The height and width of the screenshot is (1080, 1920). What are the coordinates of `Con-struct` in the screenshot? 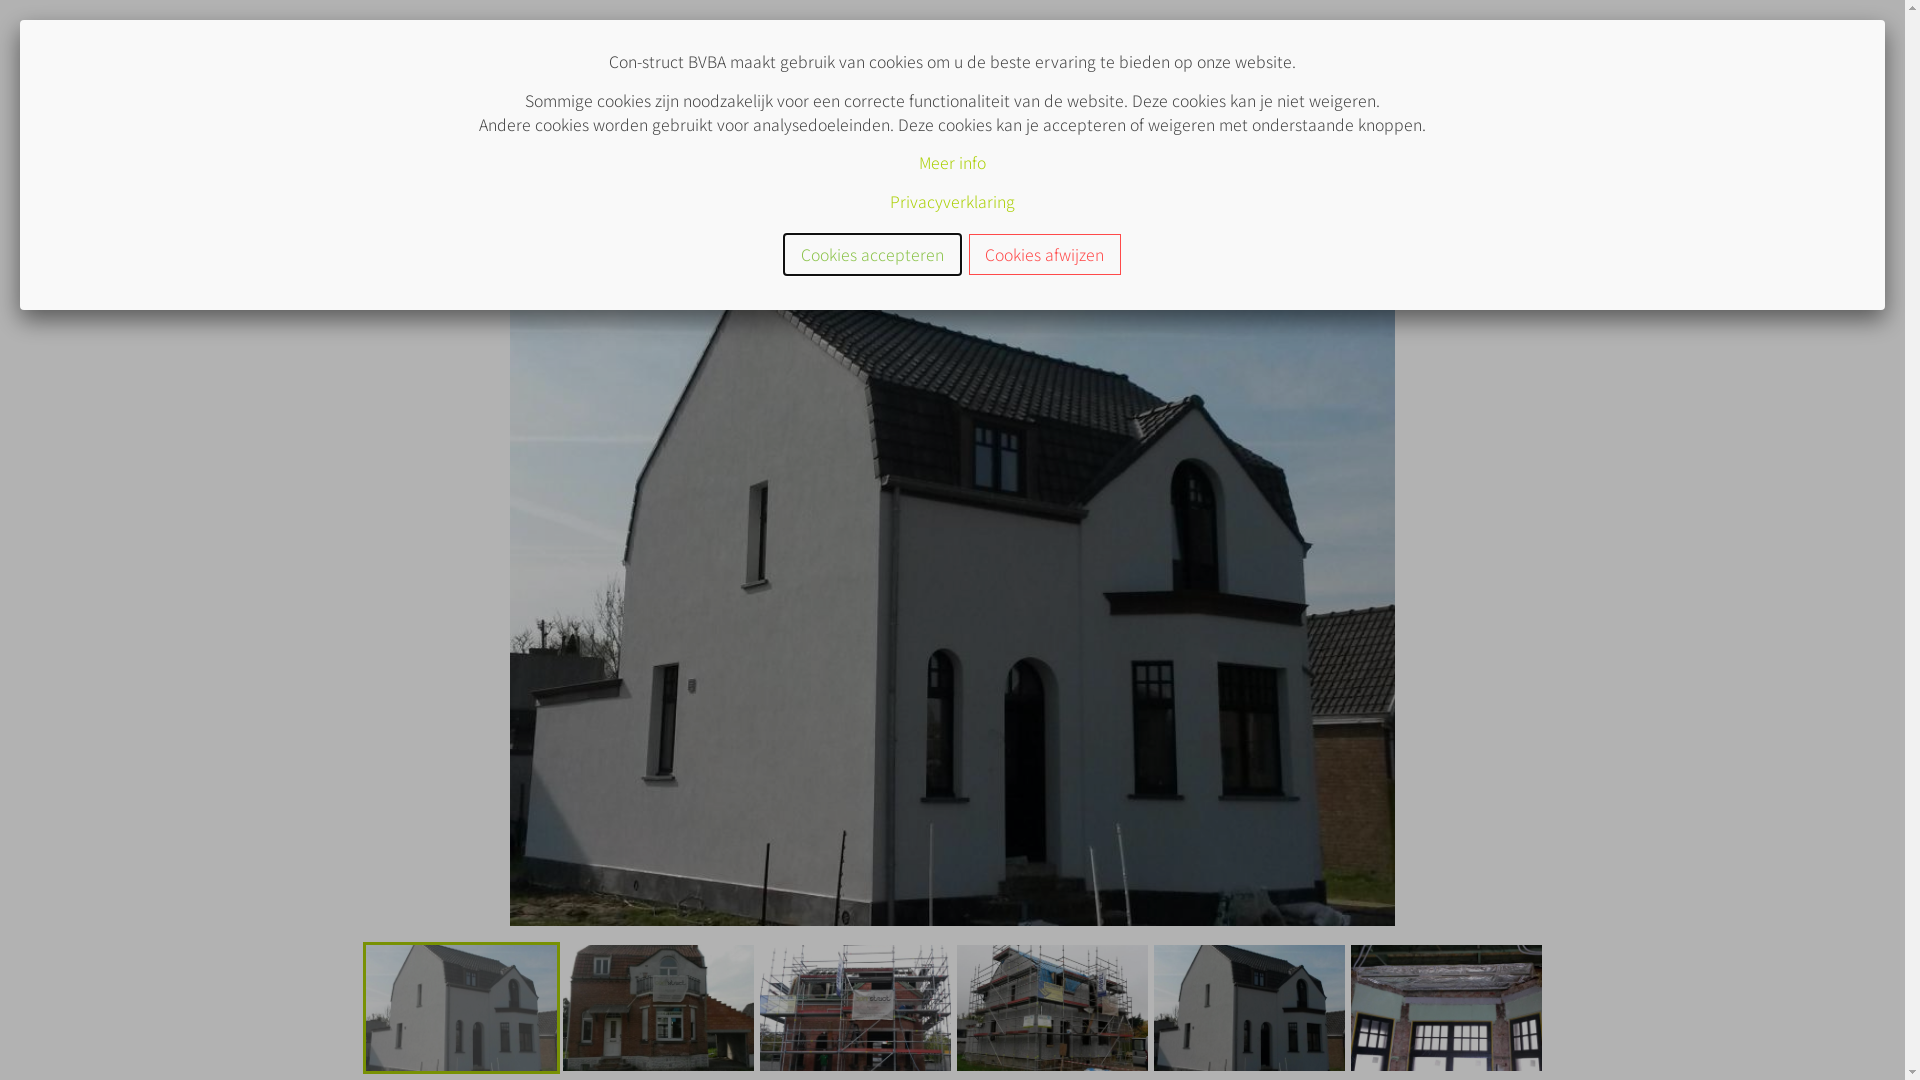 It's located at (677, 53).